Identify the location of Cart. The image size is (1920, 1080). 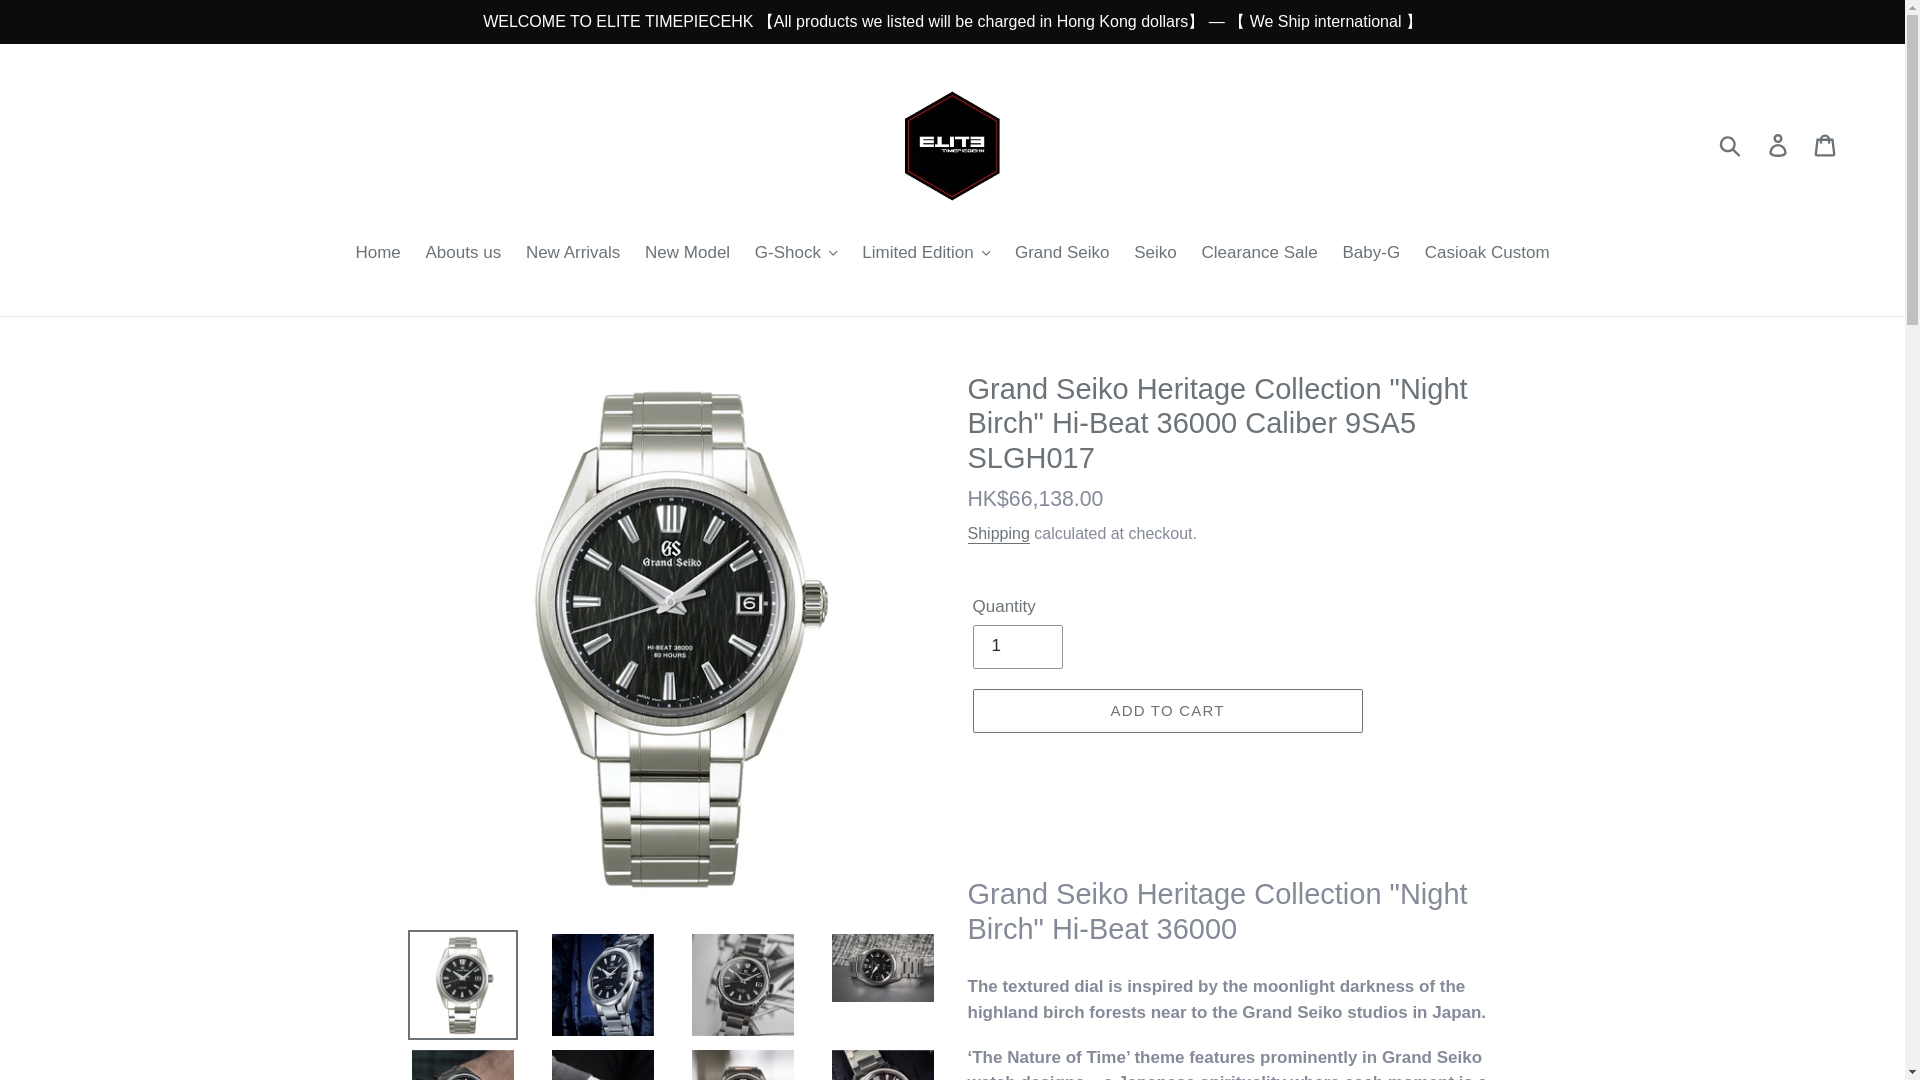
(1826, 145).